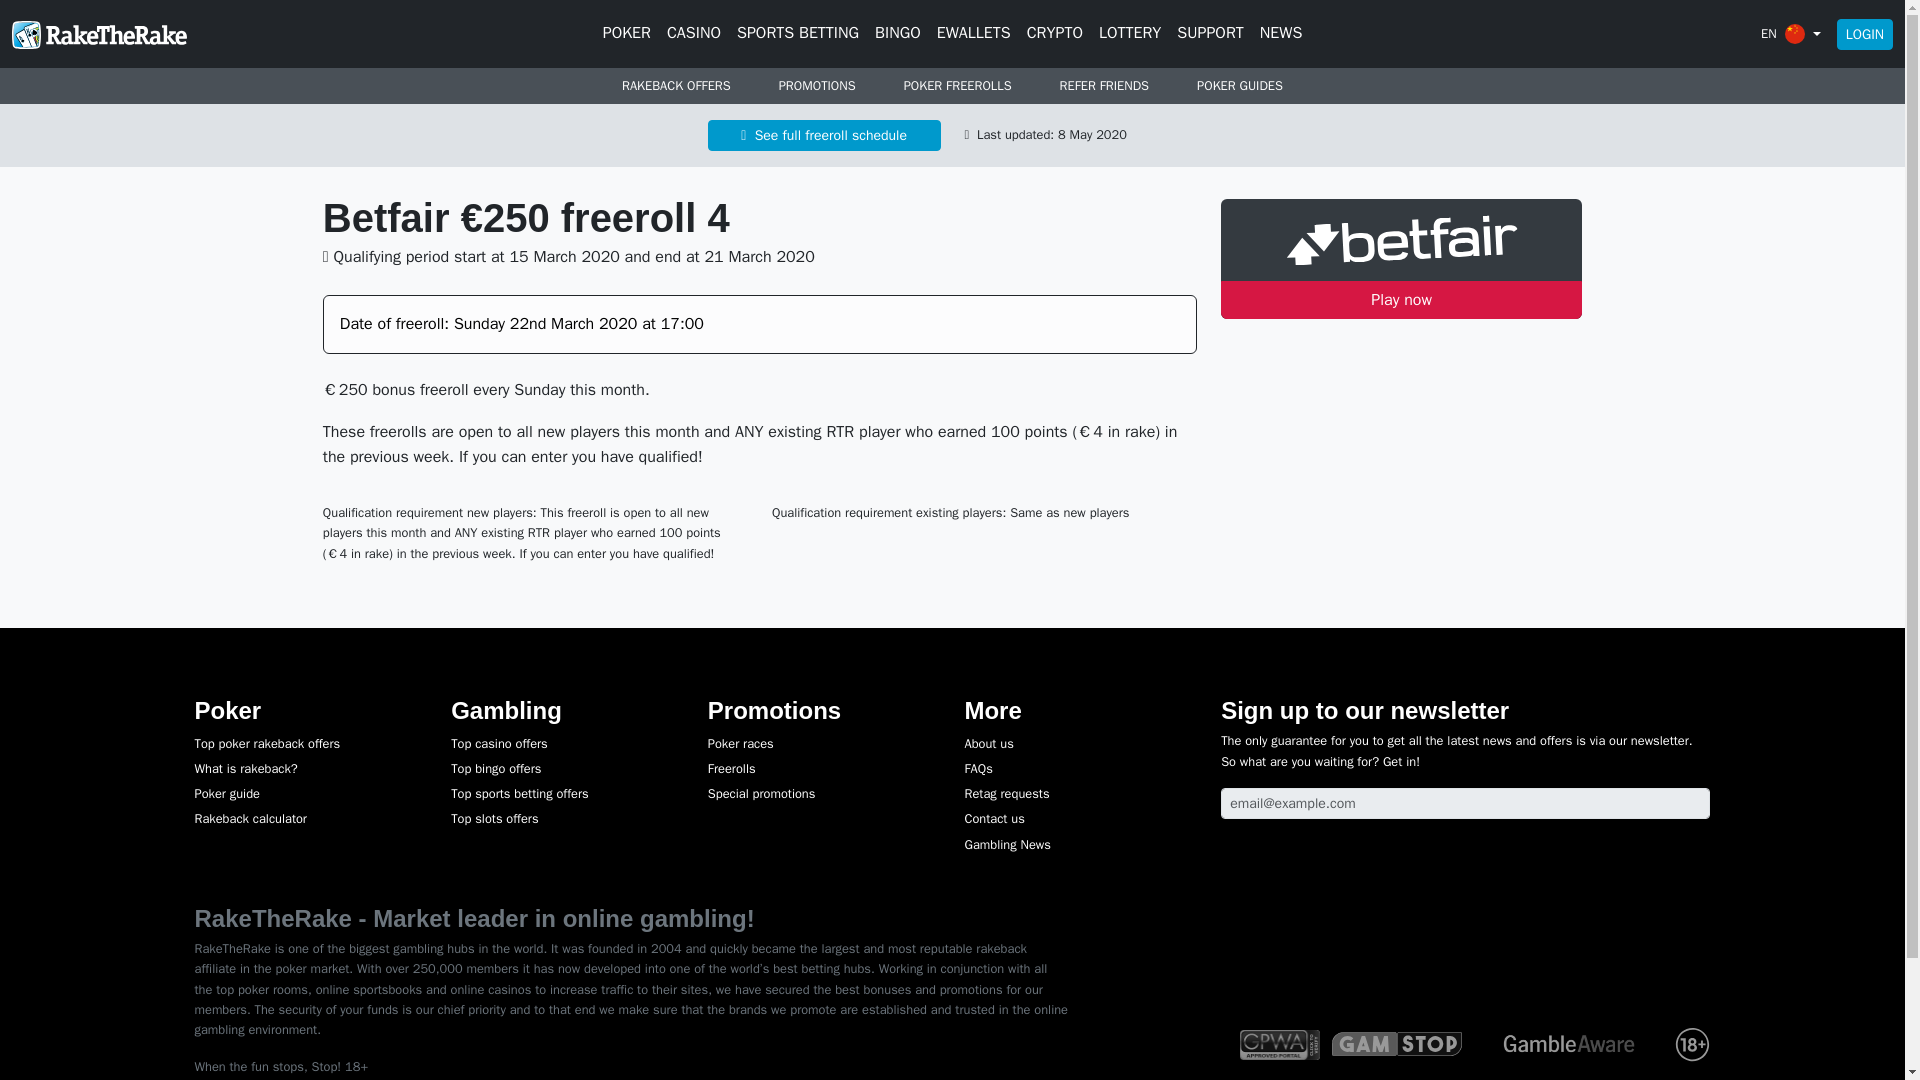 The width and height of the screenshot is (1920, 1080). Describe the element at coordinates (694, 34) in the screenshot. I see `CASINO` at that location.